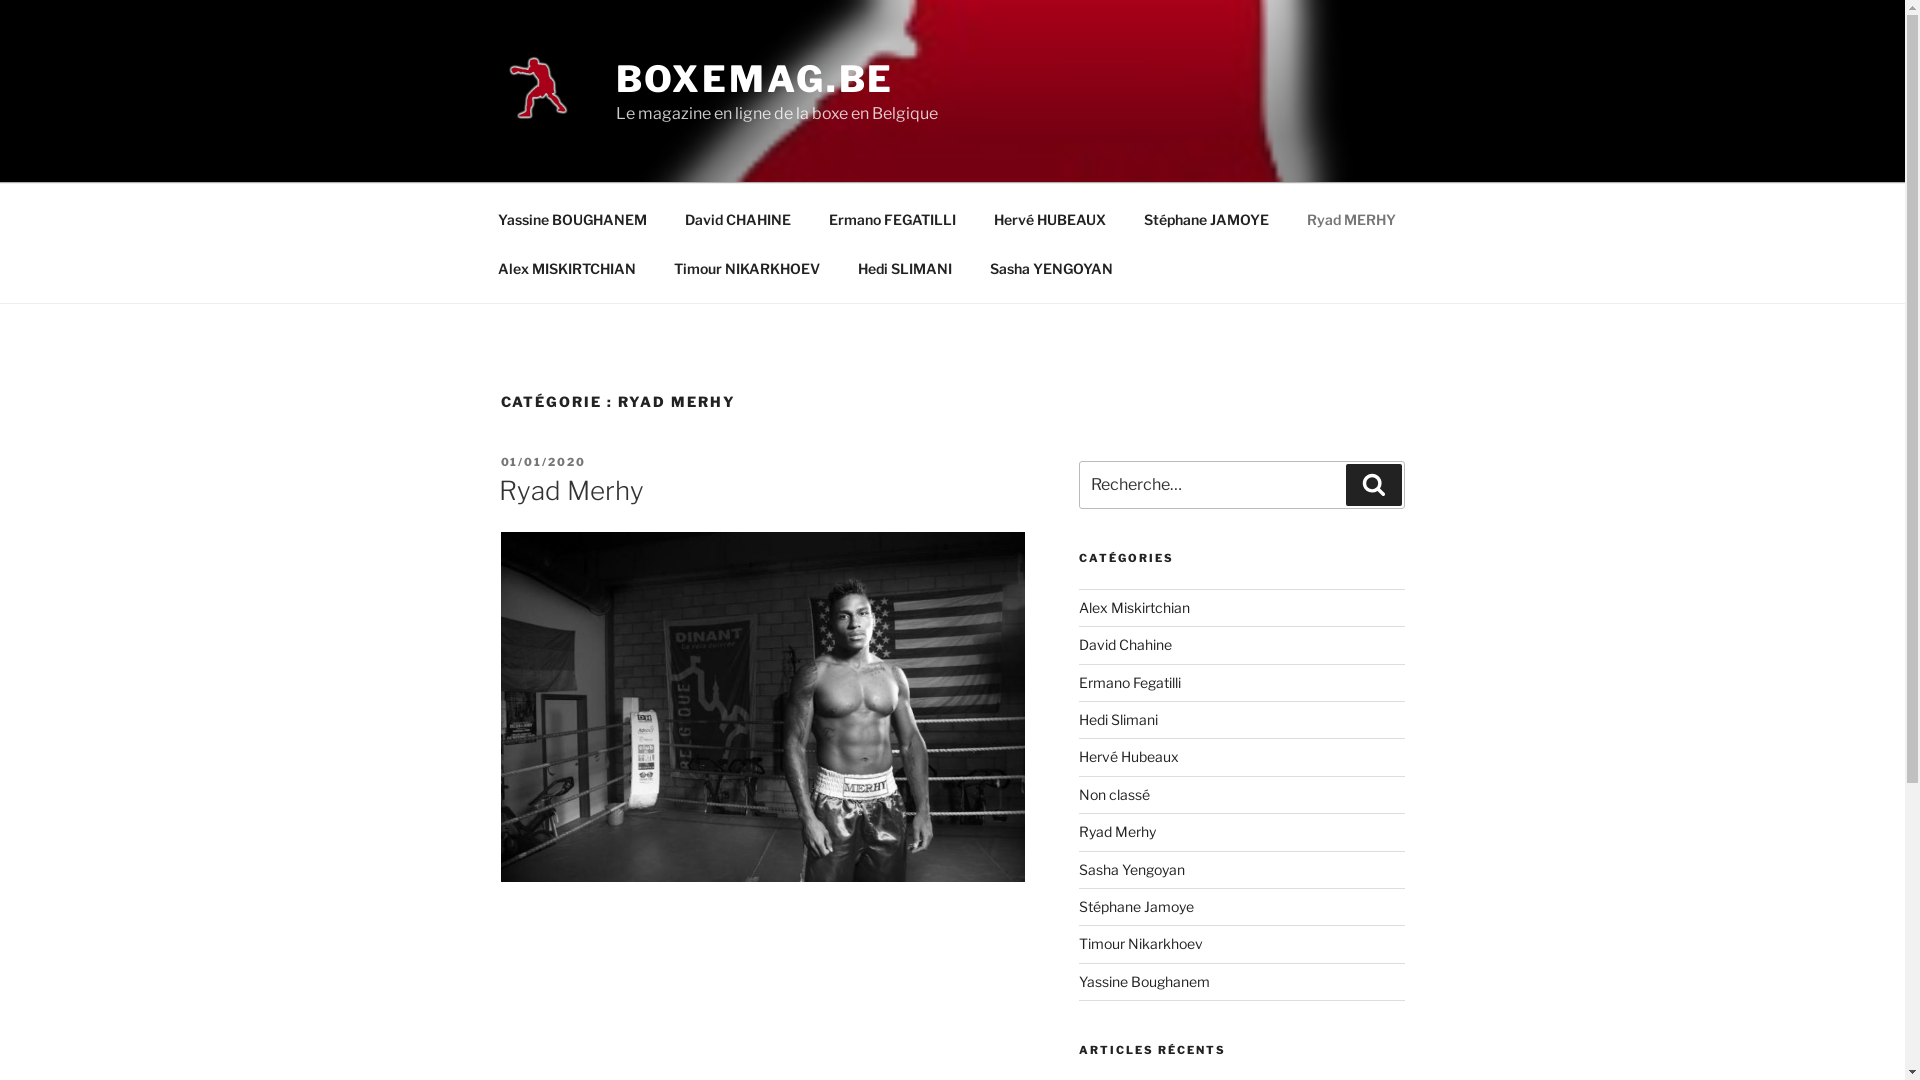 The height and width of the screenshot is (1080, 1920). What do you see at coordinates (1352, 218) in the screenshot?
I see `Ryad MERHY` at bounding box center [1352, 218].